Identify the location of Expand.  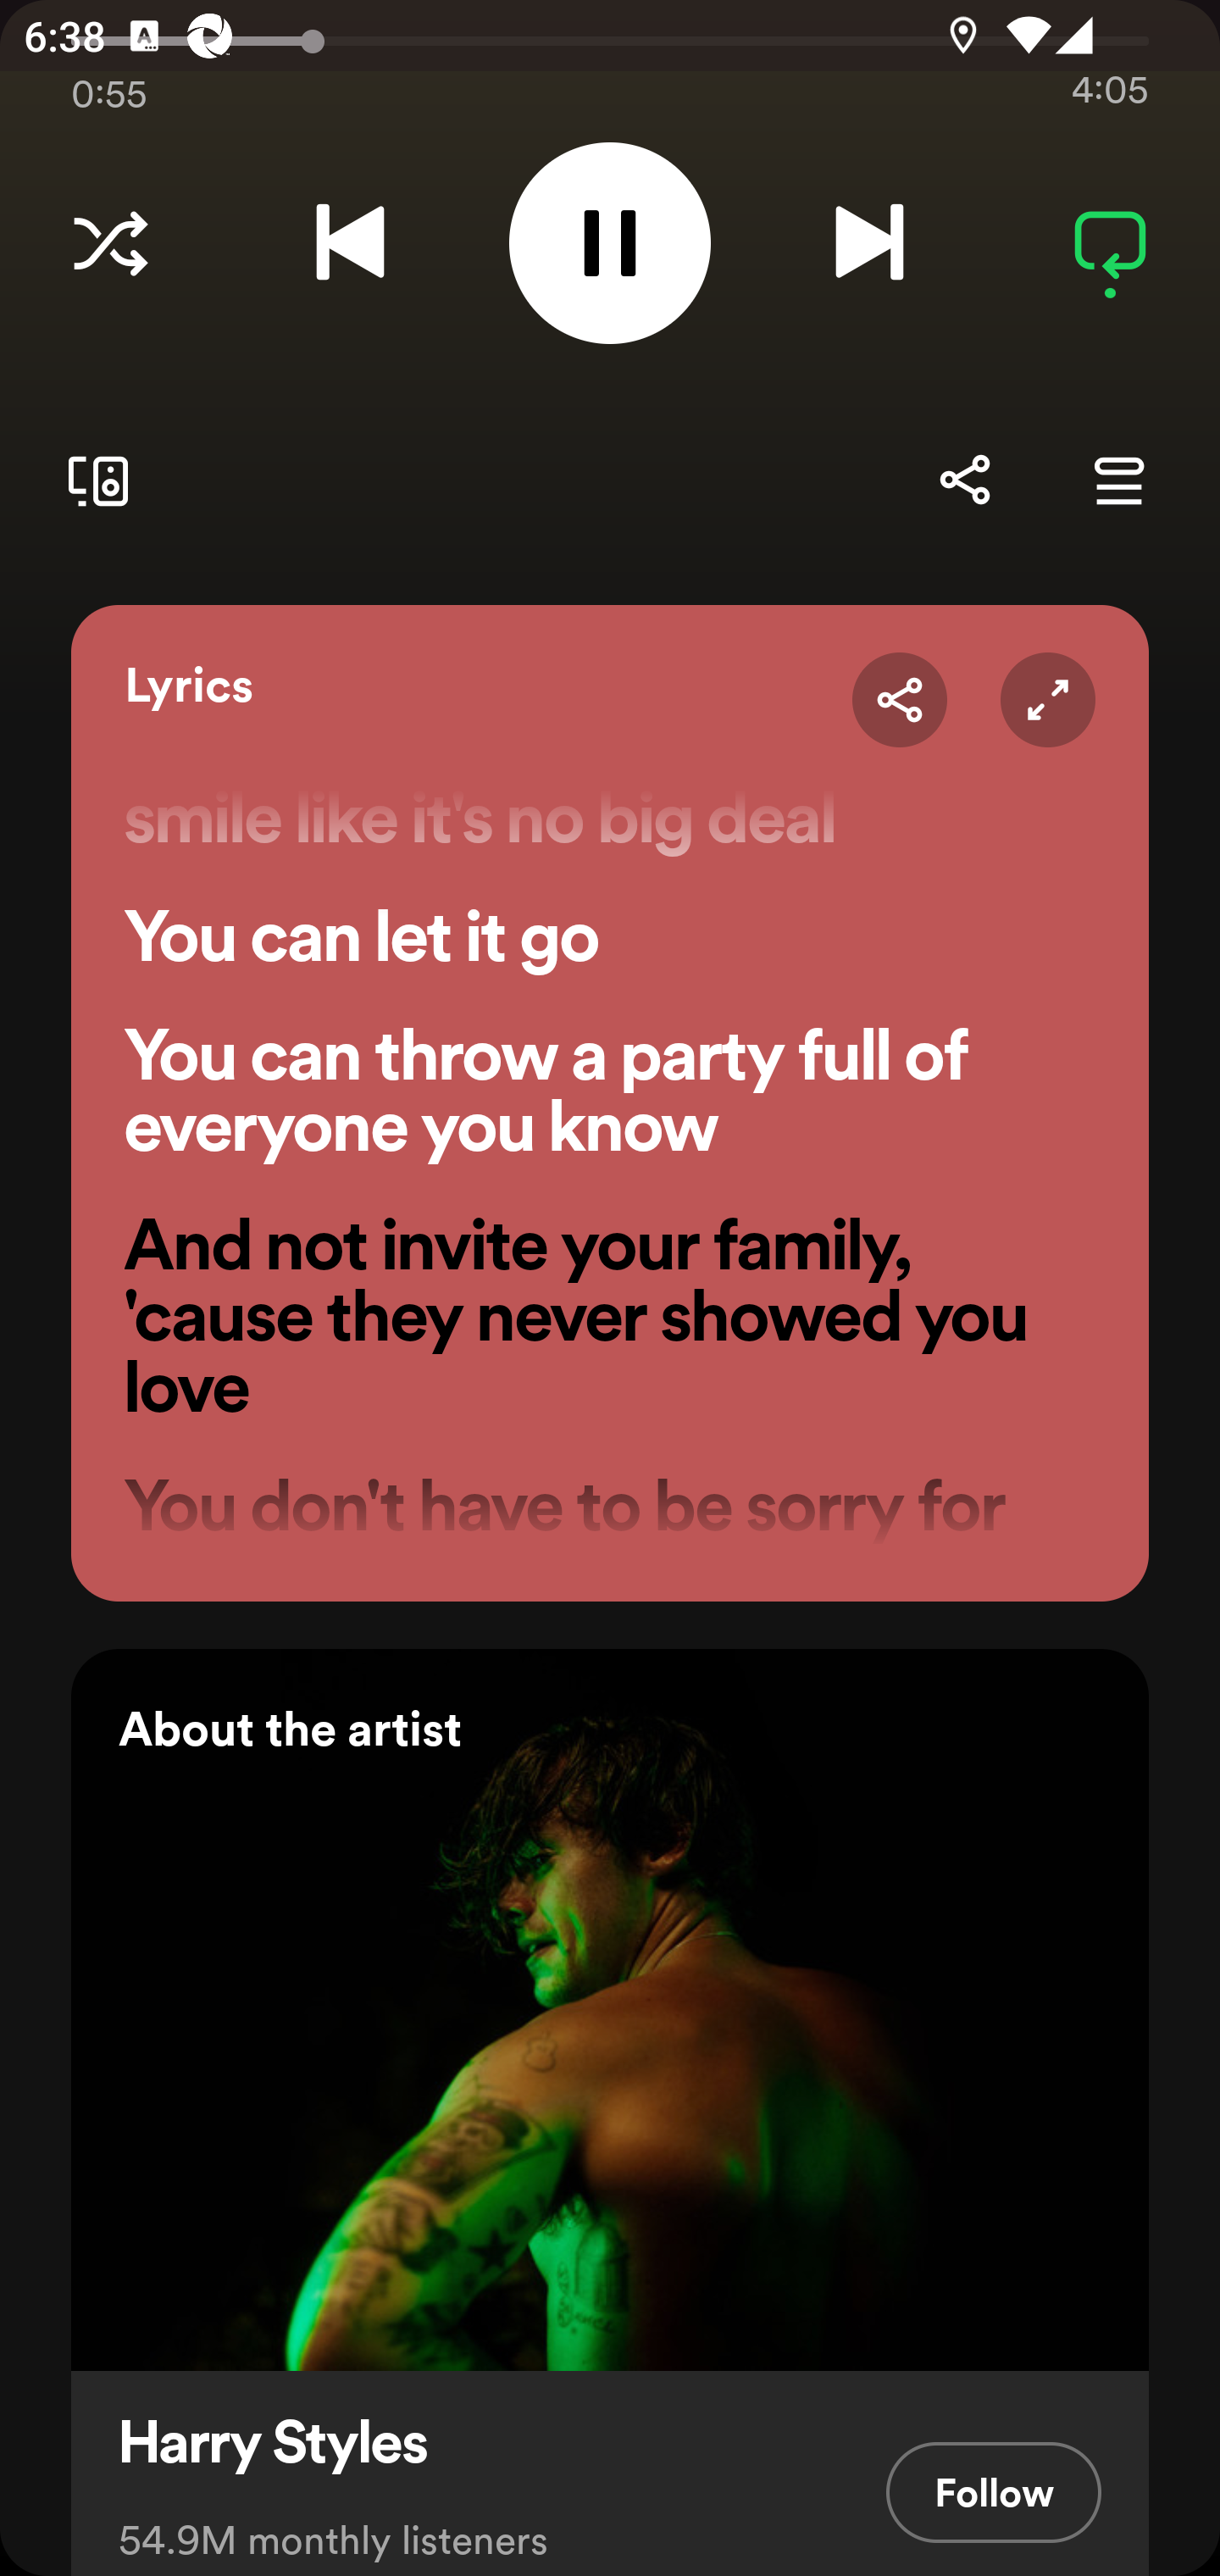
(1047, 699).